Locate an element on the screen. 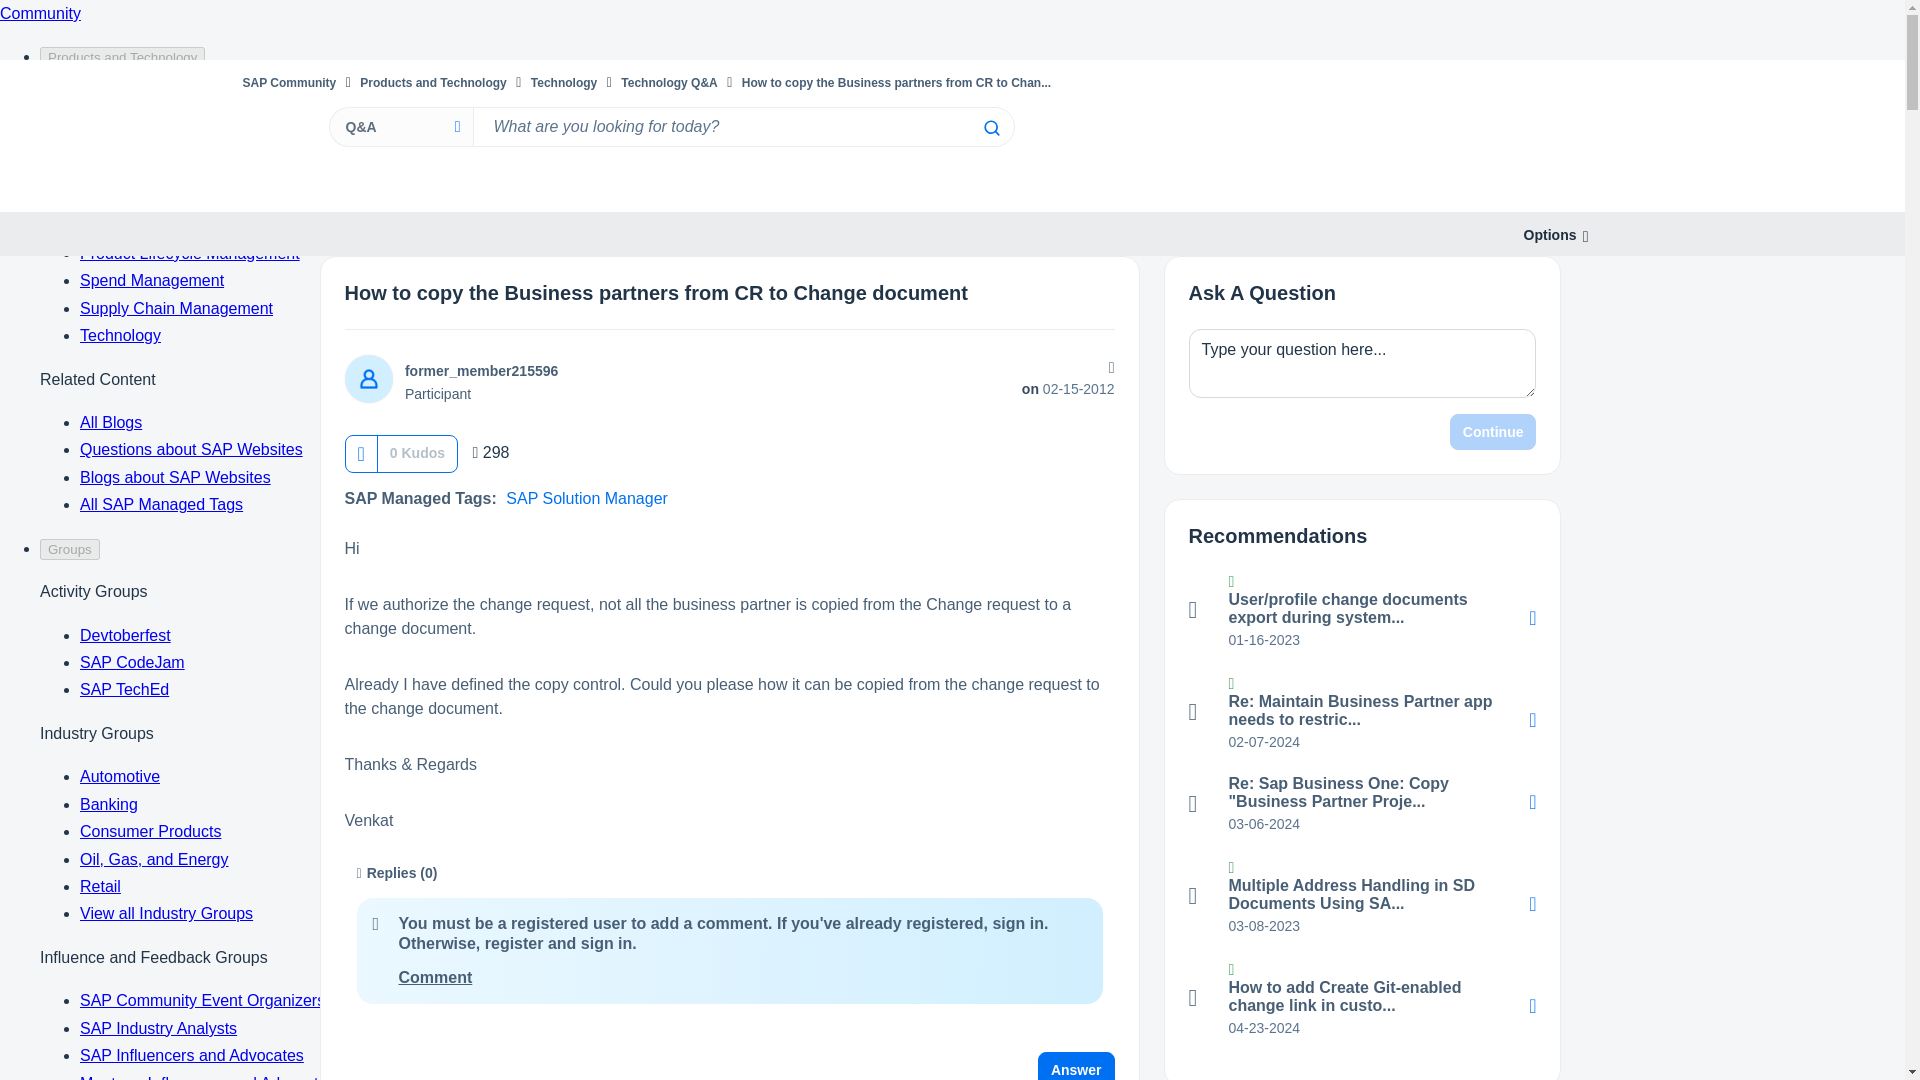 This screenshot has width=1920, height=1080. Search is located at coordinates (990, 128).